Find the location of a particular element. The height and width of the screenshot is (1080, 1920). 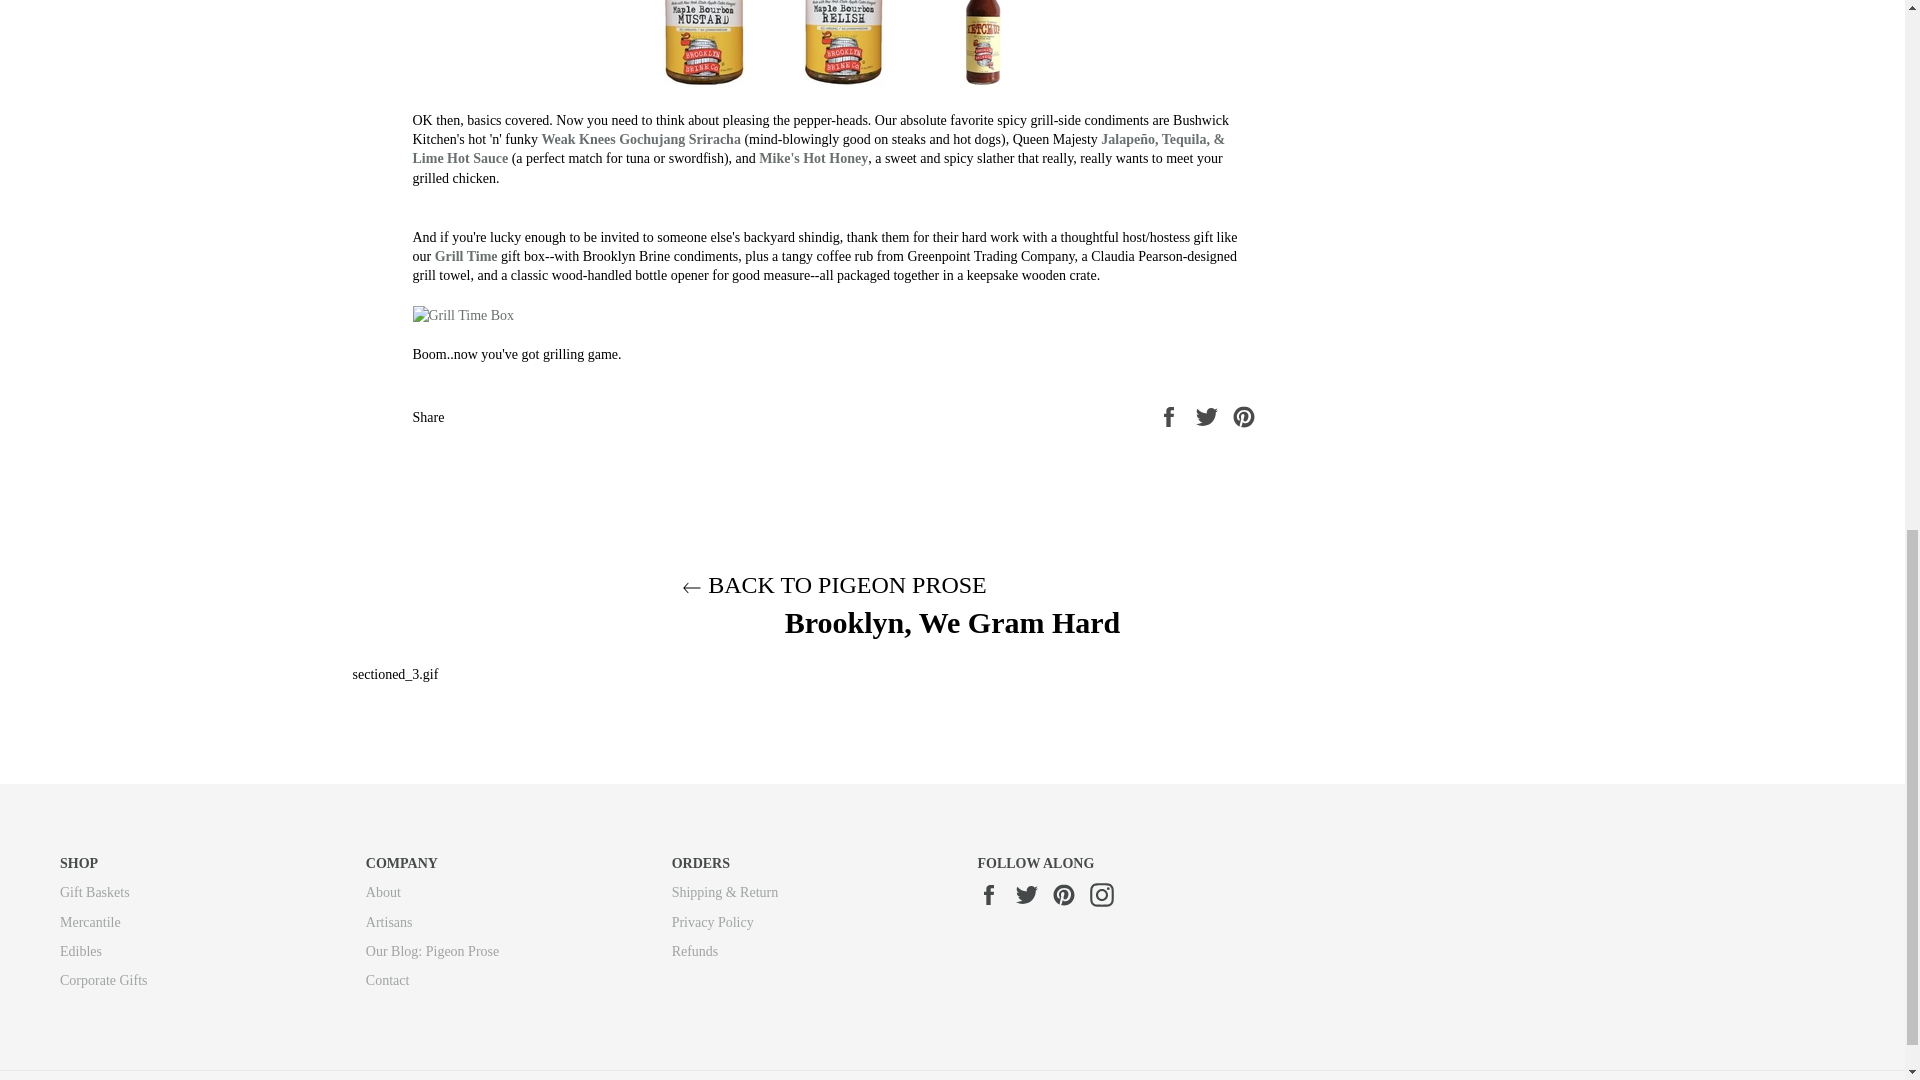

Tweet on Twitter is located at coordinates (1208, 416).